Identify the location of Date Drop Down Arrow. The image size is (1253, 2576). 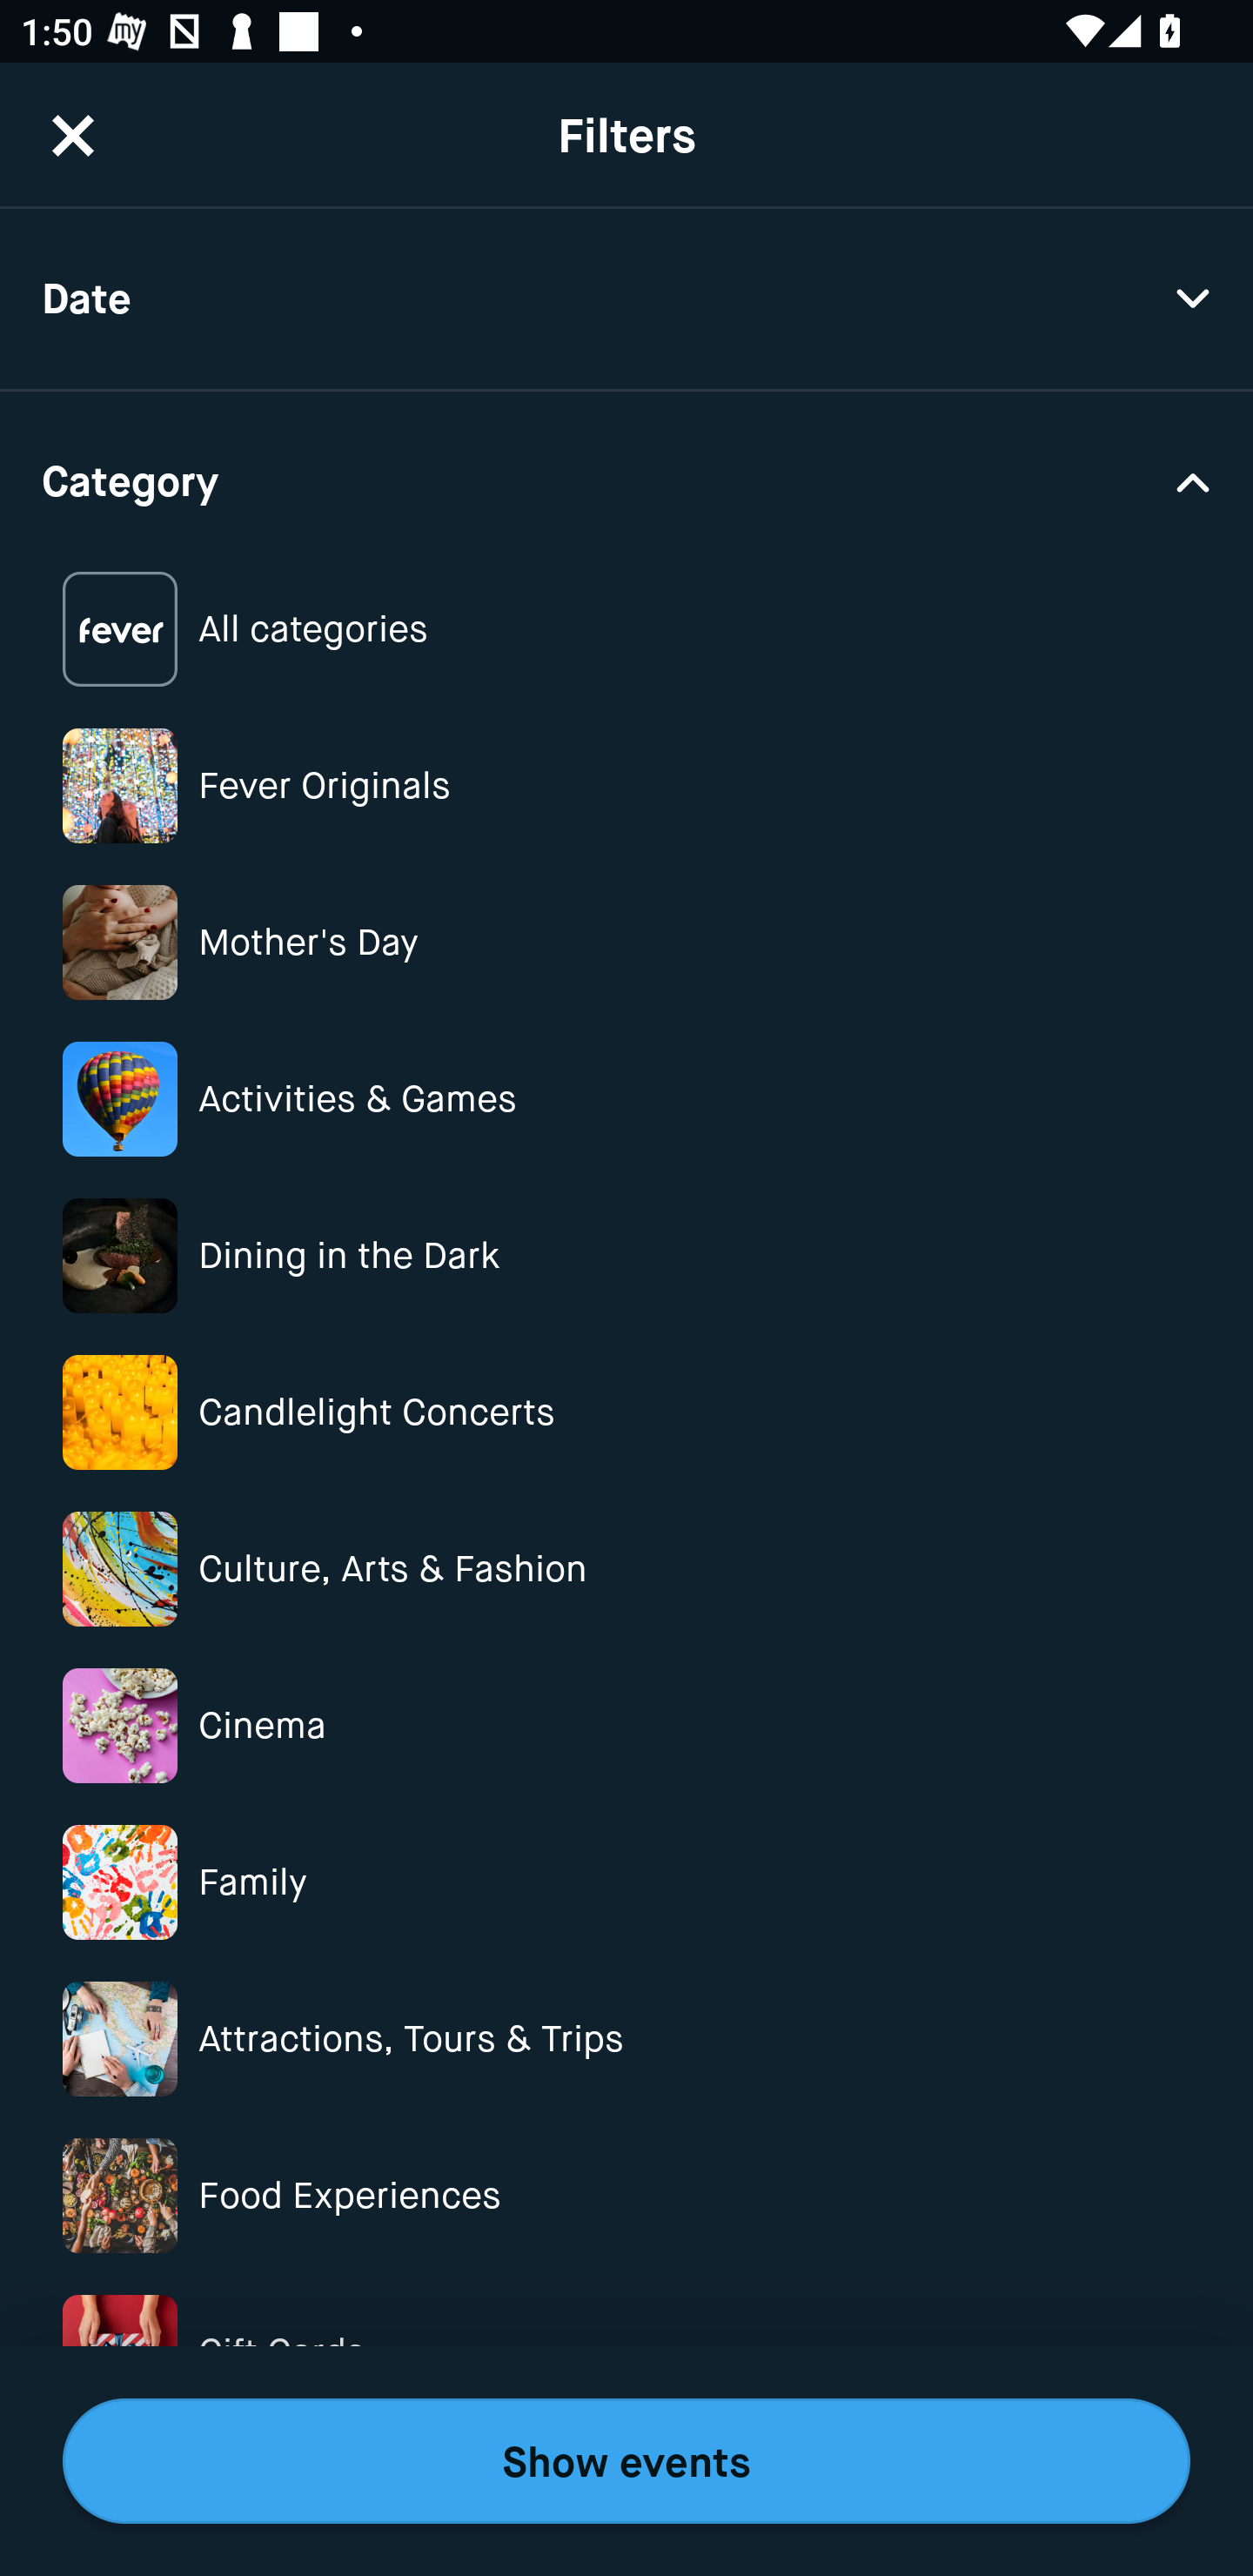
(626, 299).